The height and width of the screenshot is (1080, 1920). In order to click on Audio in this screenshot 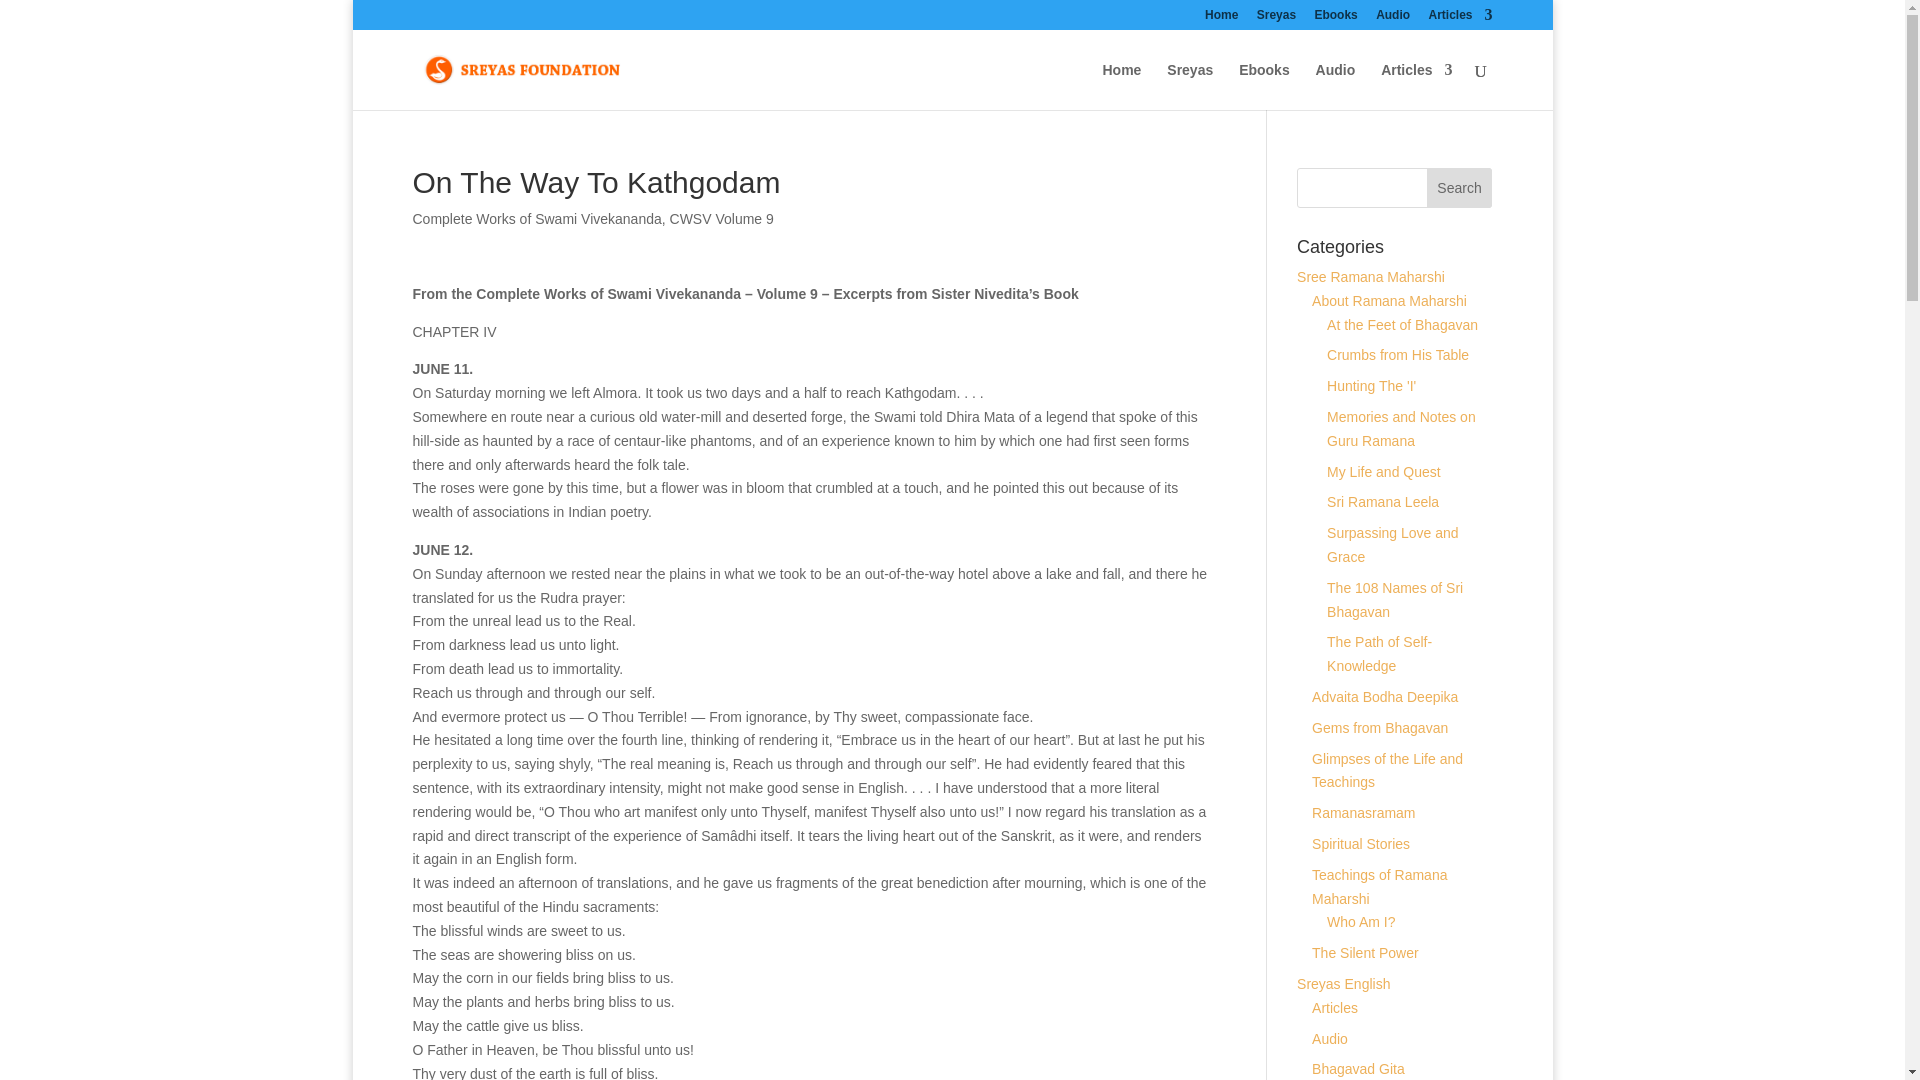, I will do `click(1392, 19)`.